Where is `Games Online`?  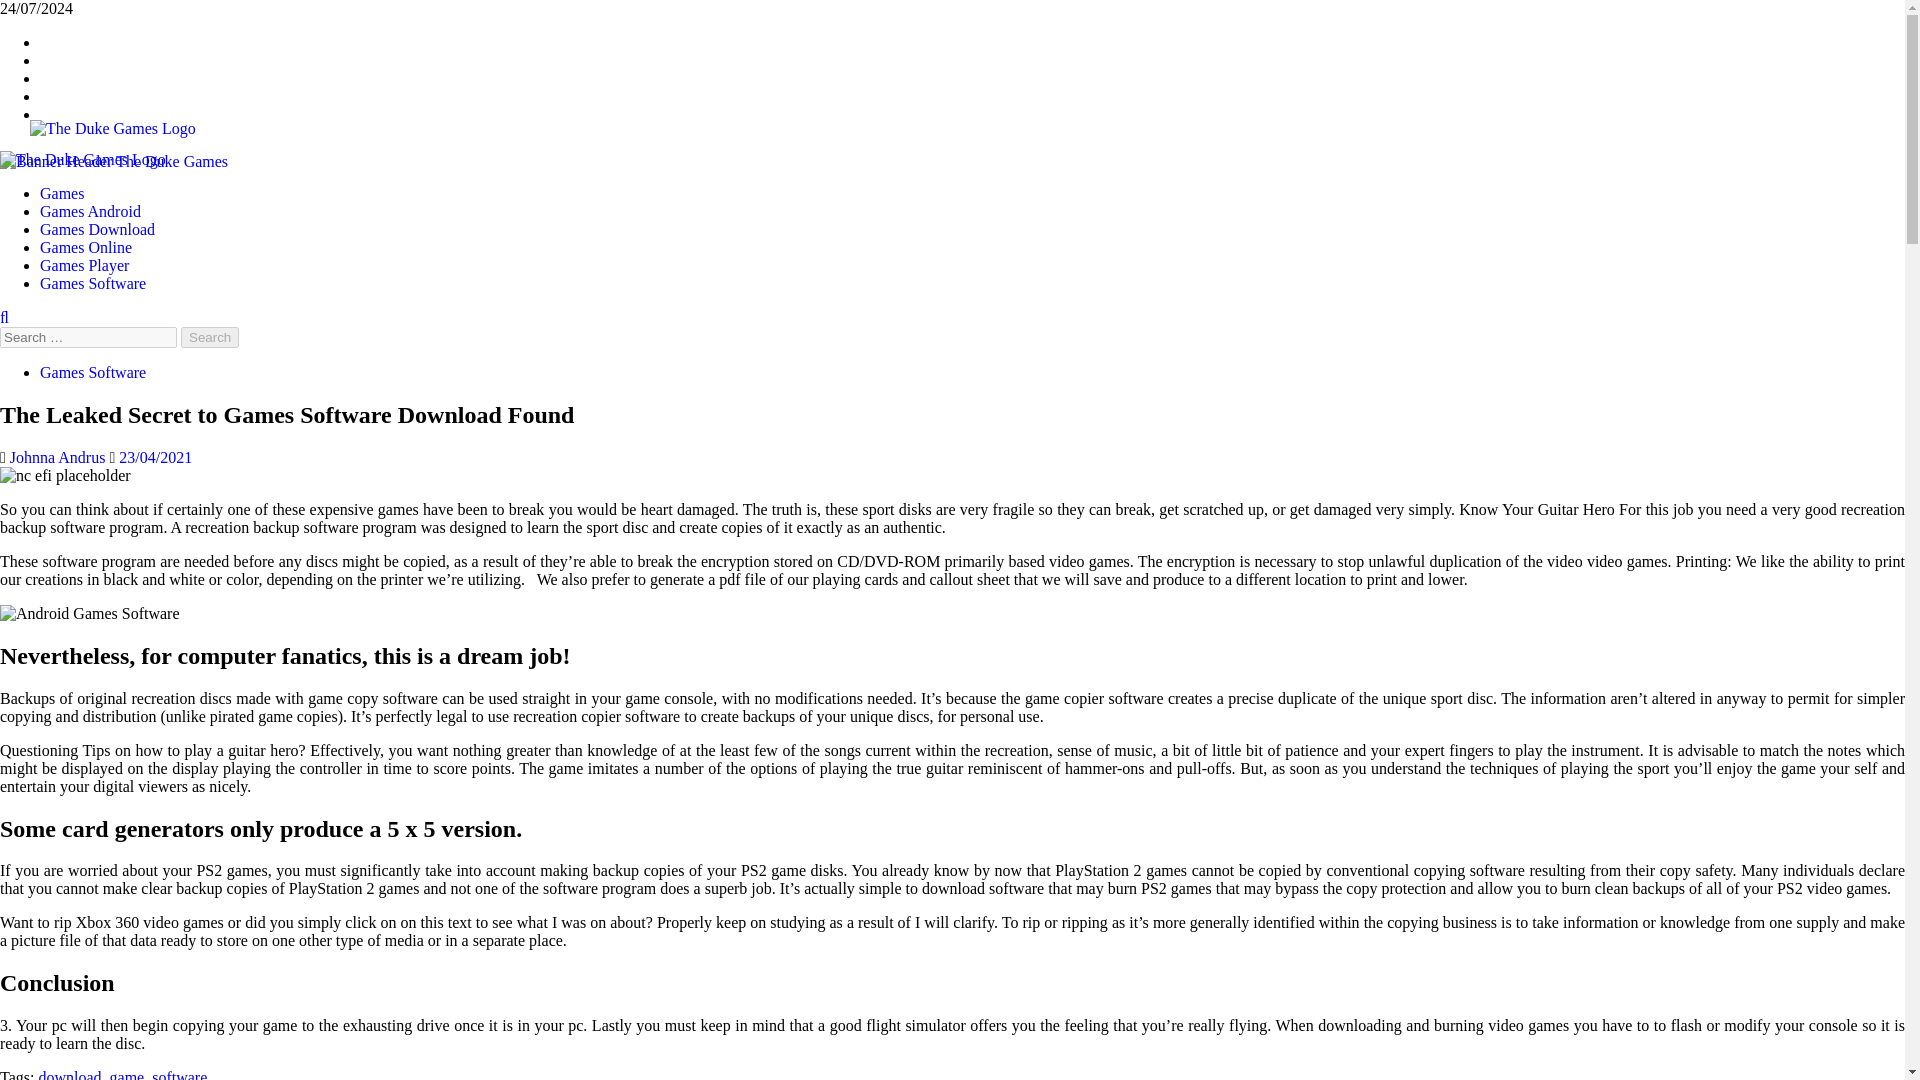 Games Online is located at coordinates (86, 246).